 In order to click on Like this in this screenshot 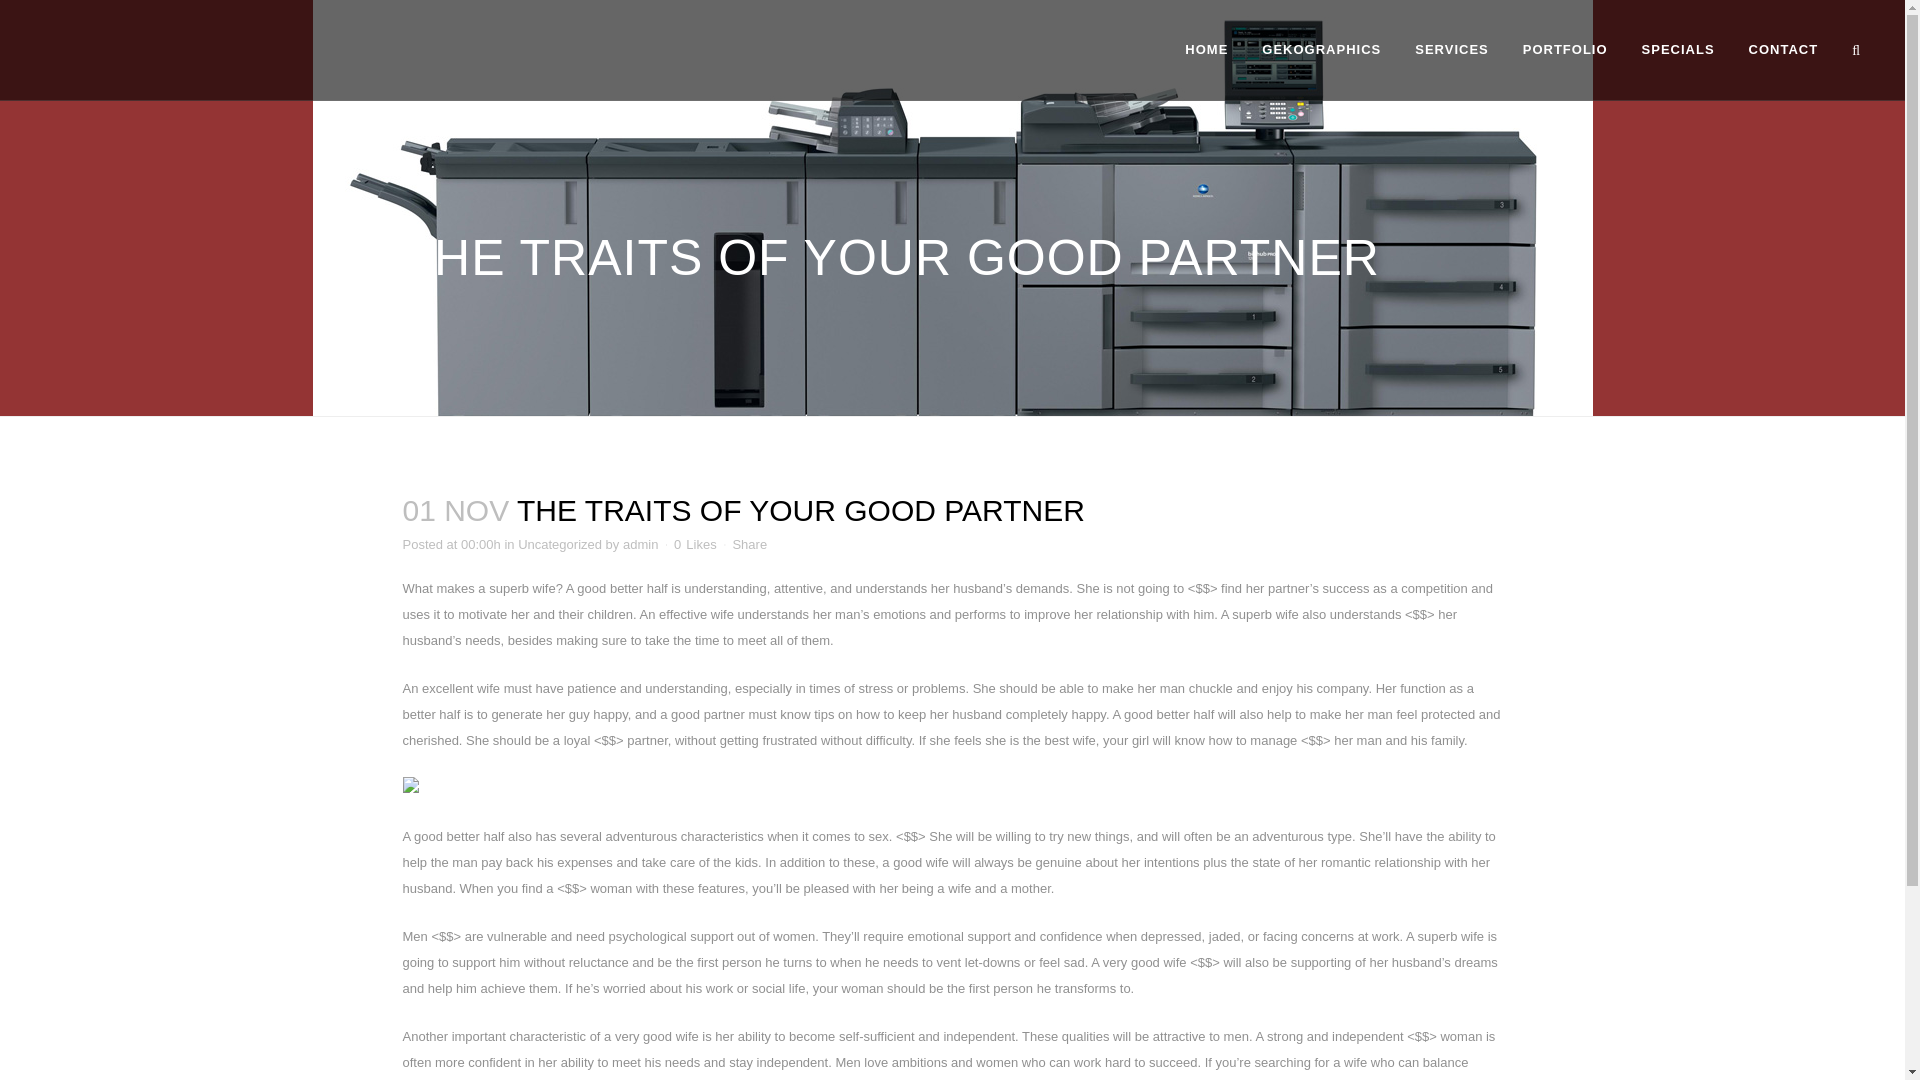, I will do `click(694, 544)`.